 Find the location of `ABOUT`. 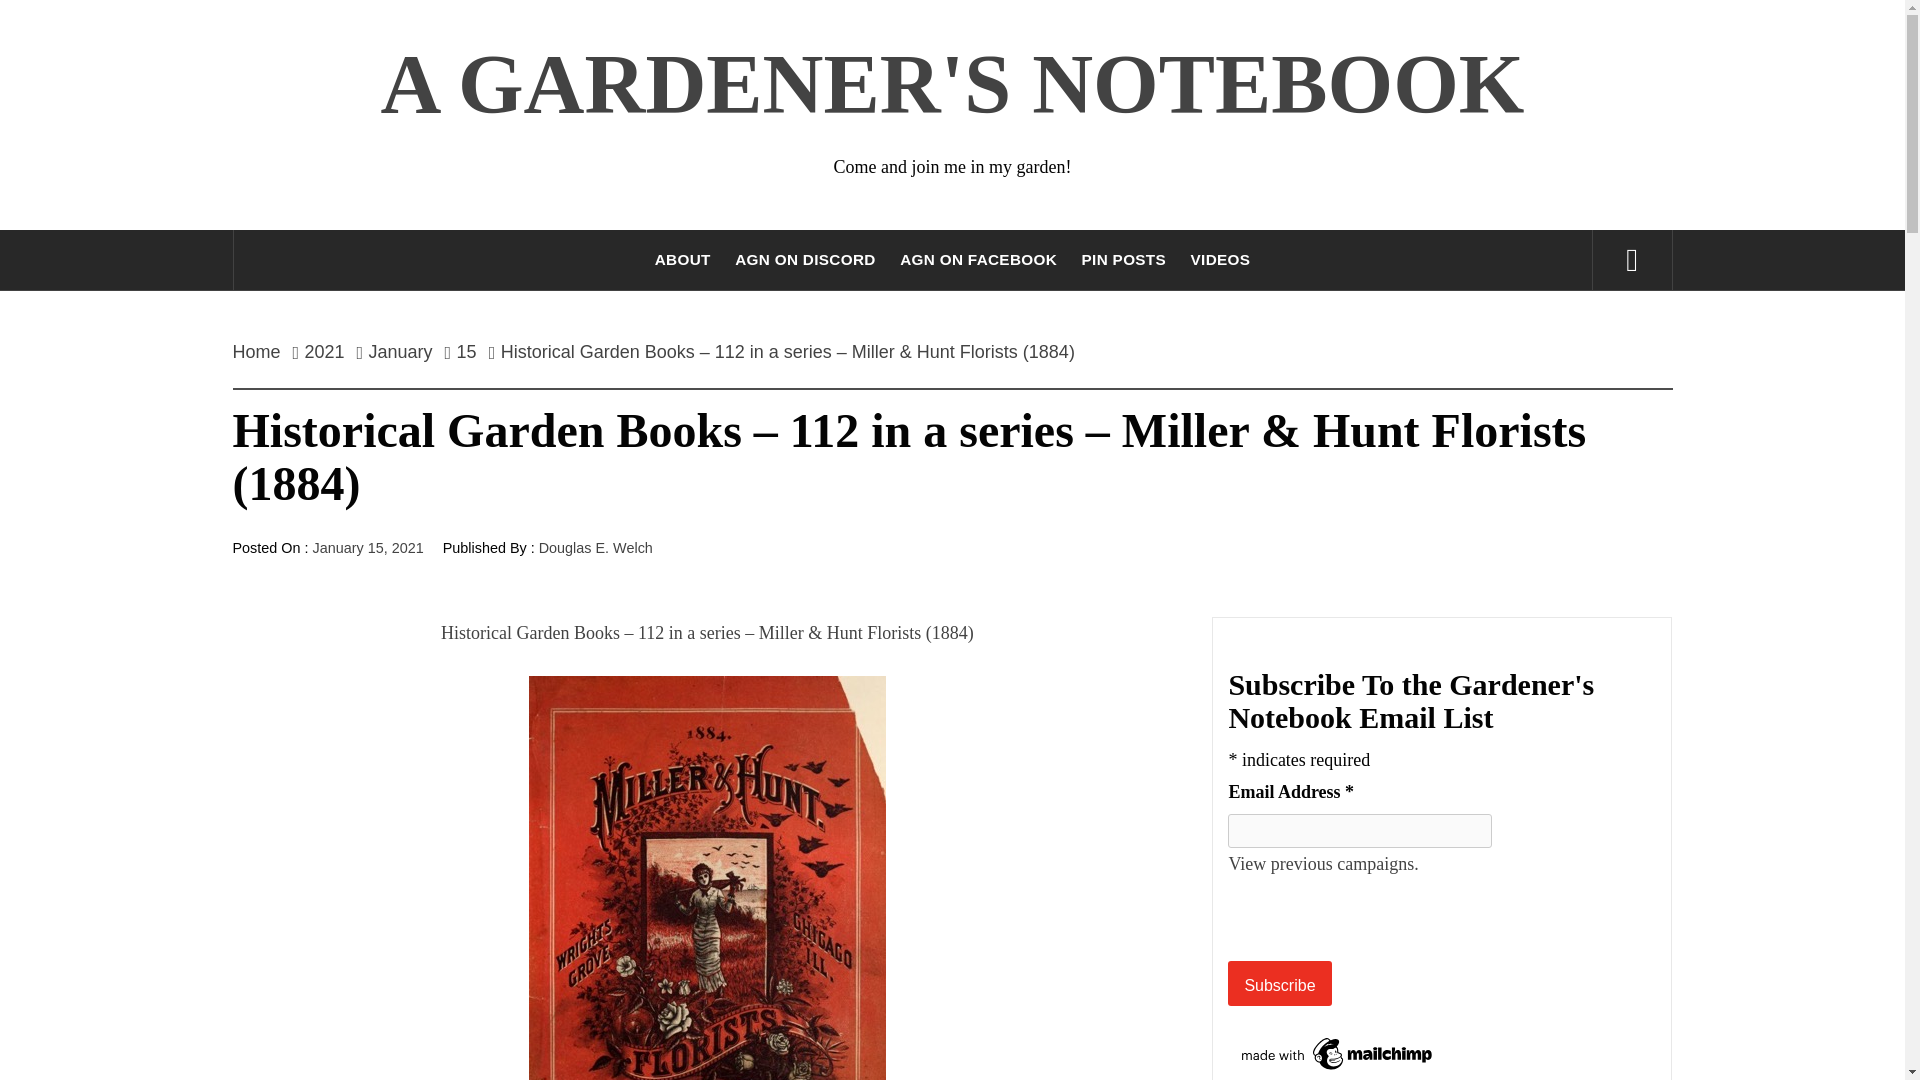

ABOUT is located at coordinates (683, 260).